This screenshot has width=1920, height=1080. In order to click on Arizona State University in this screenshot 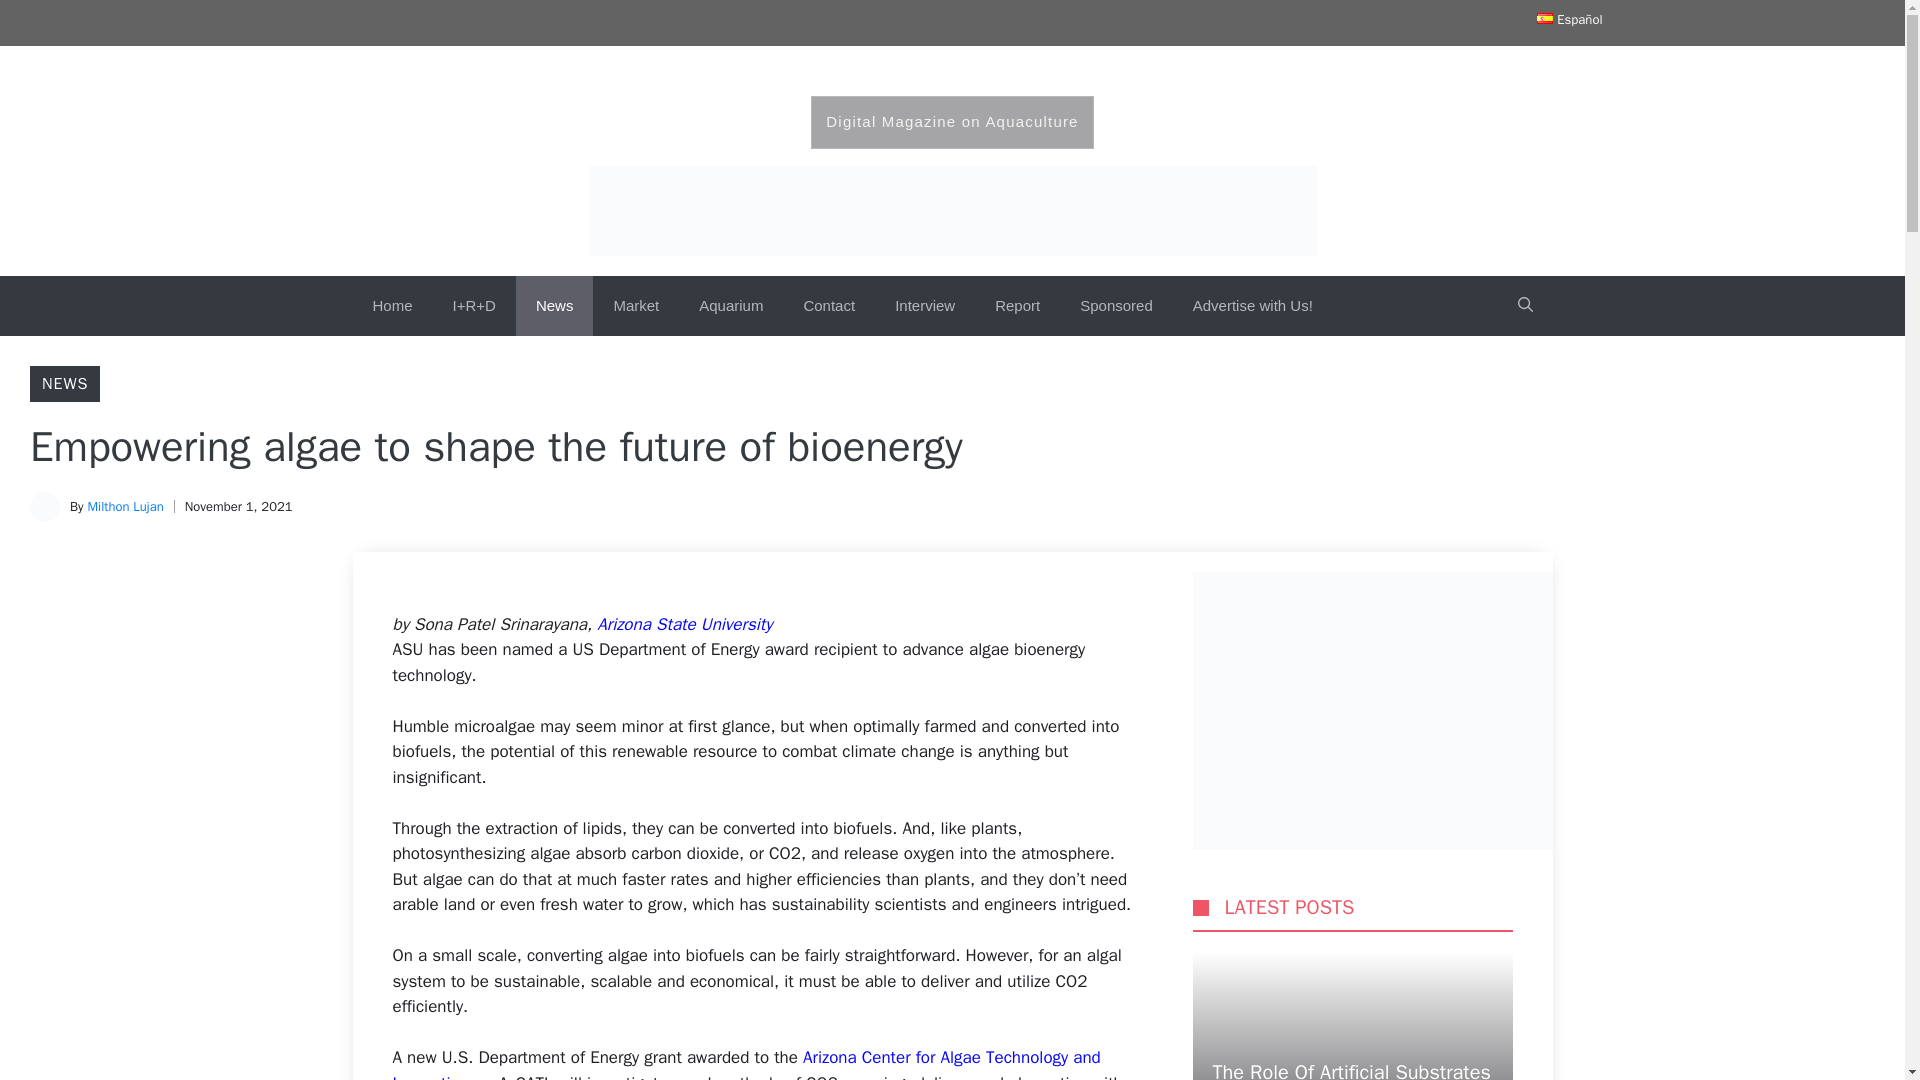, I will do `click(684, 624)`.